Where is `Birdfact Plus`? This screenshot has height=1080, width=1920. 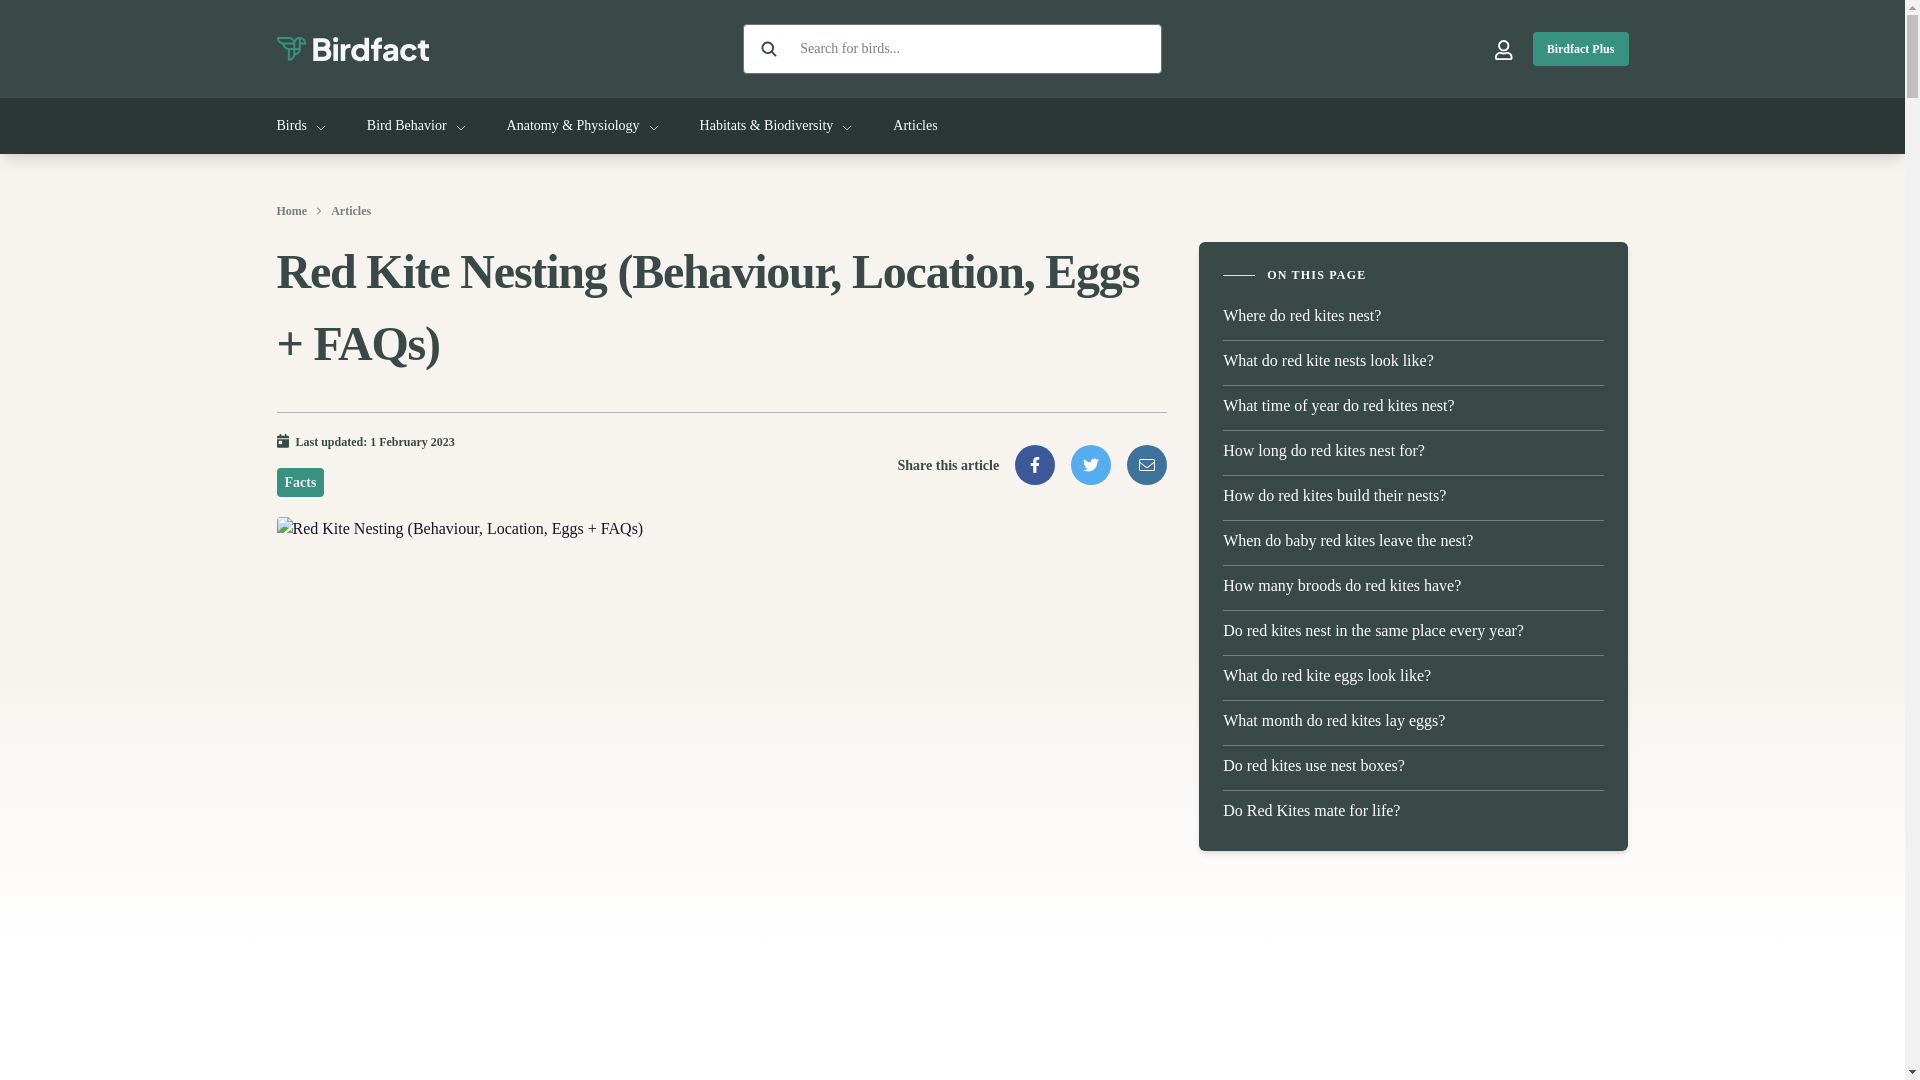
Birdfact Plus is located at coordinates (1580, 48).